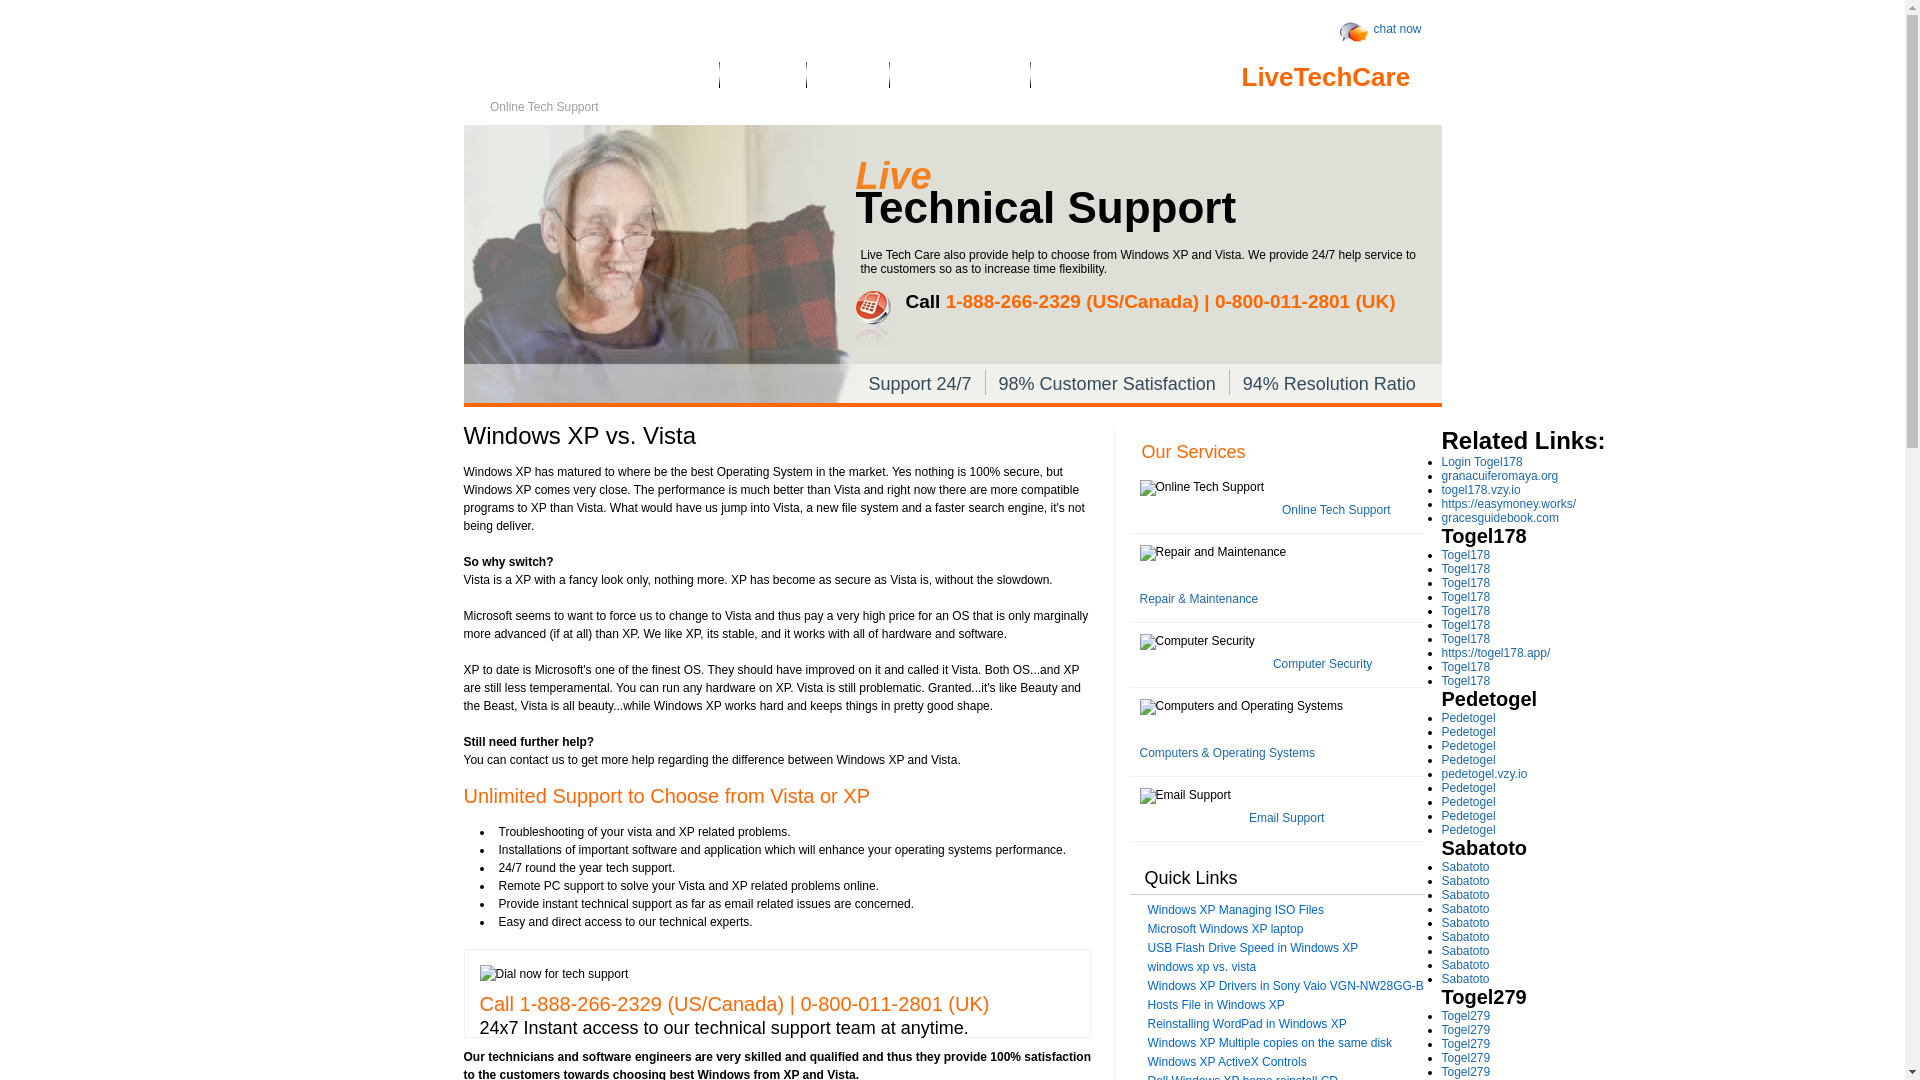 This screenshot has width=1920, height=1080. I want to click on Home, so click(682, 80).